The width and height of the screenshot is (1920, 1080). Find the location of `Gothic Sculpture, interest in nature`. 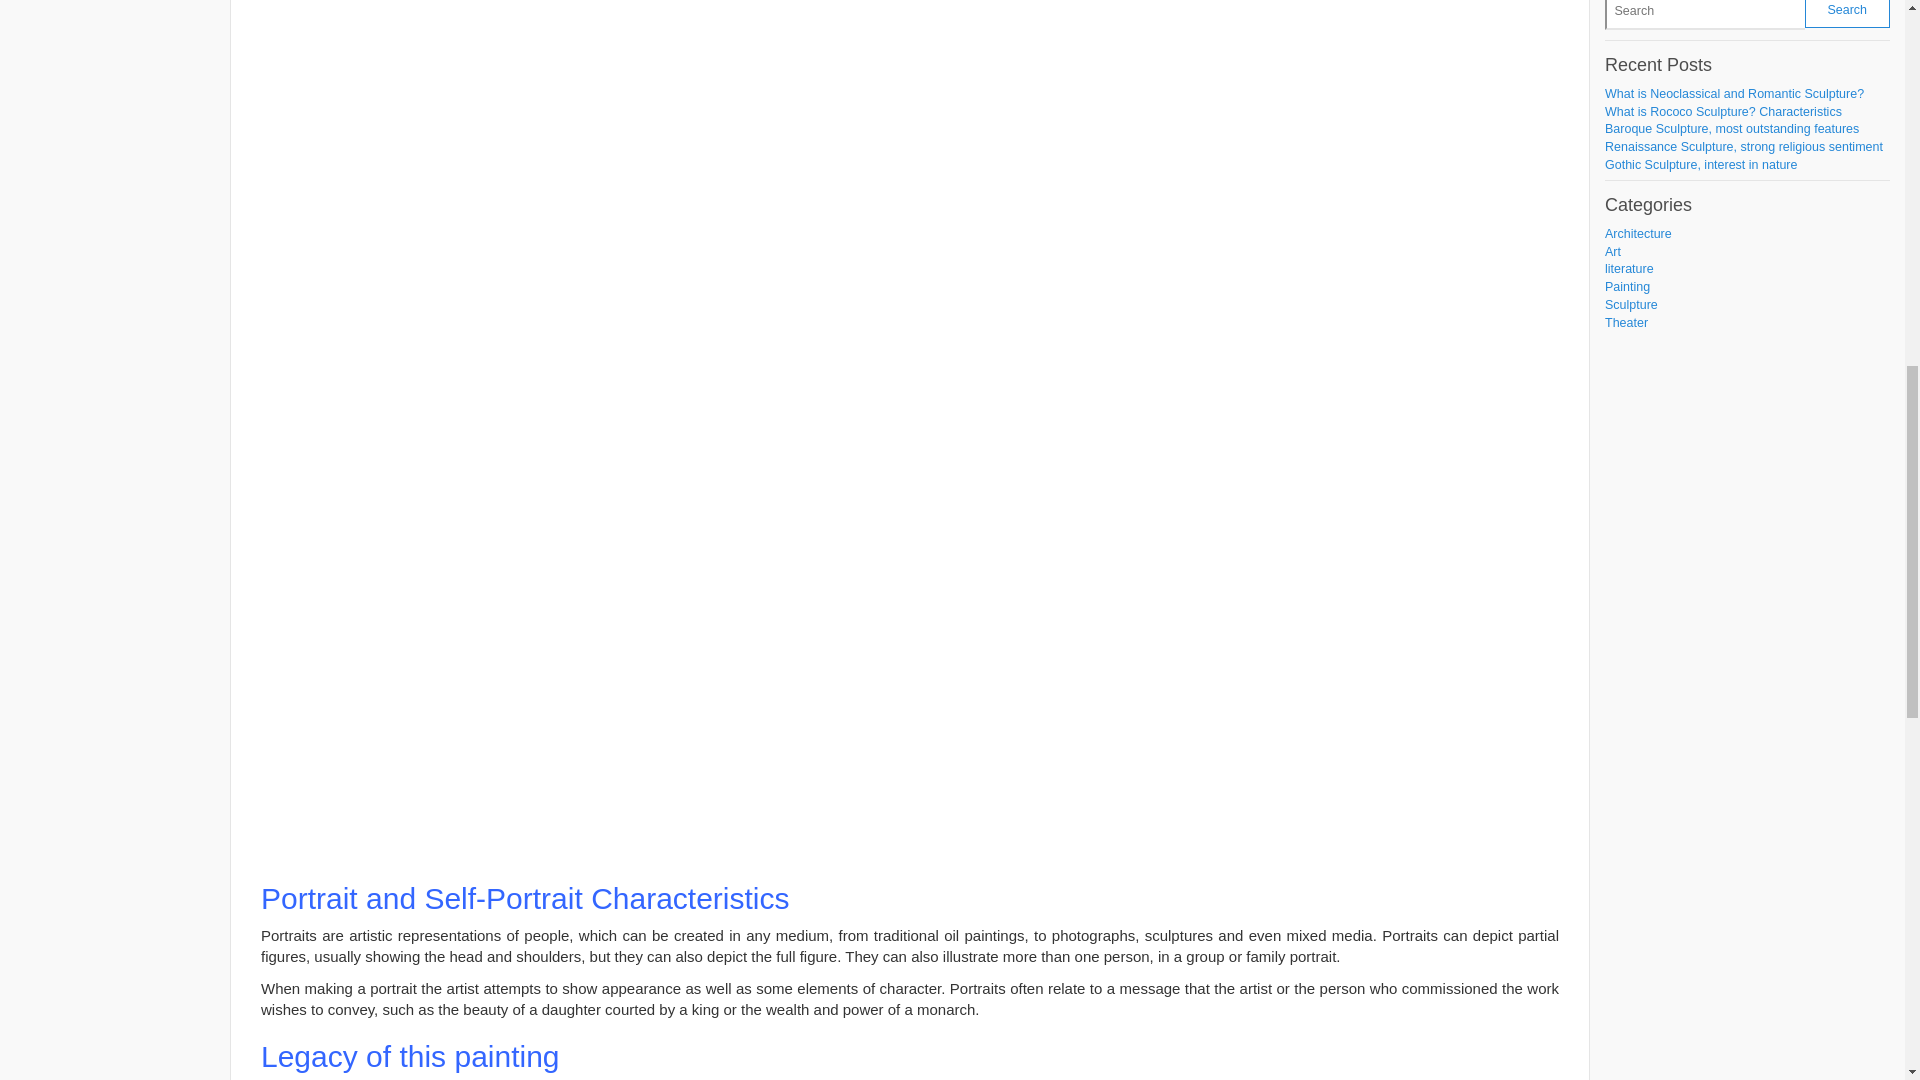

Gothic Sculpture, interest in nature is located at coordinates (1701, 164).